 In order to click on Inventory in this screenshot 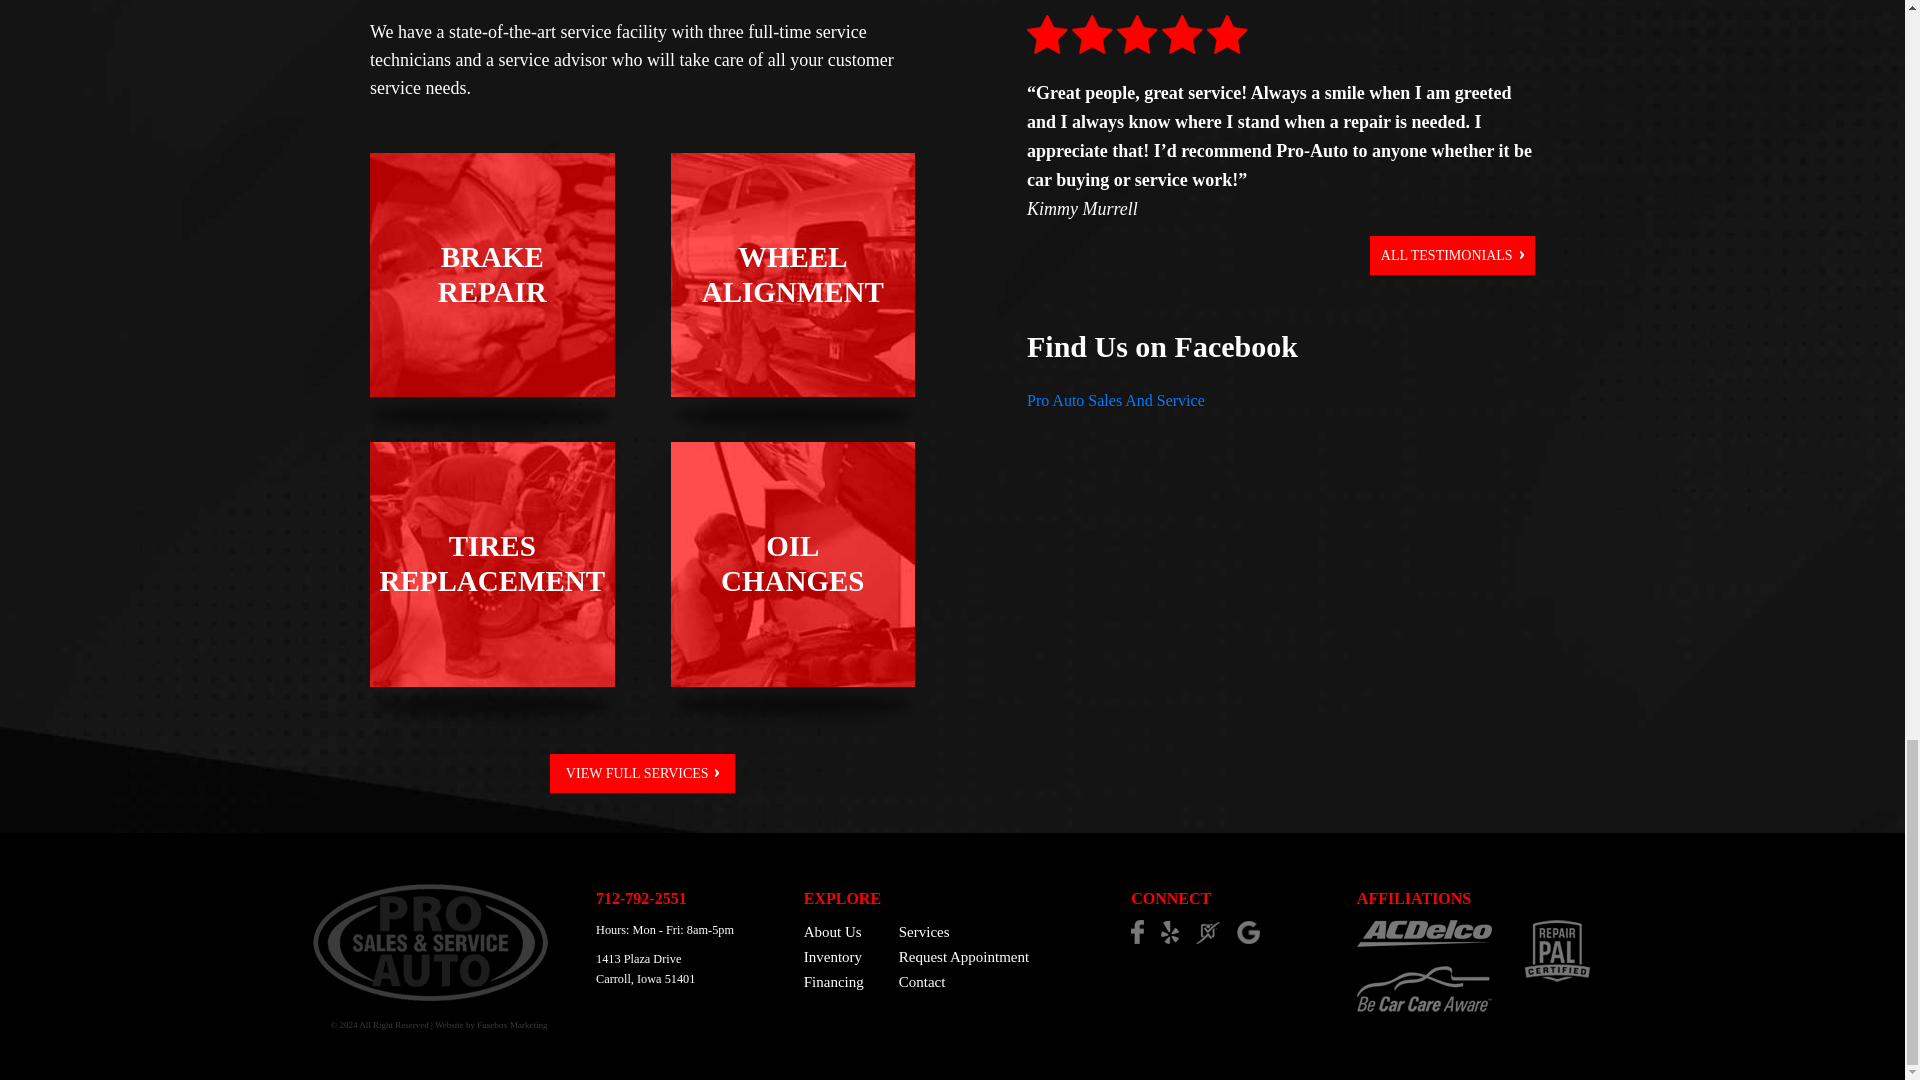, I will do `click(642, 772)`.